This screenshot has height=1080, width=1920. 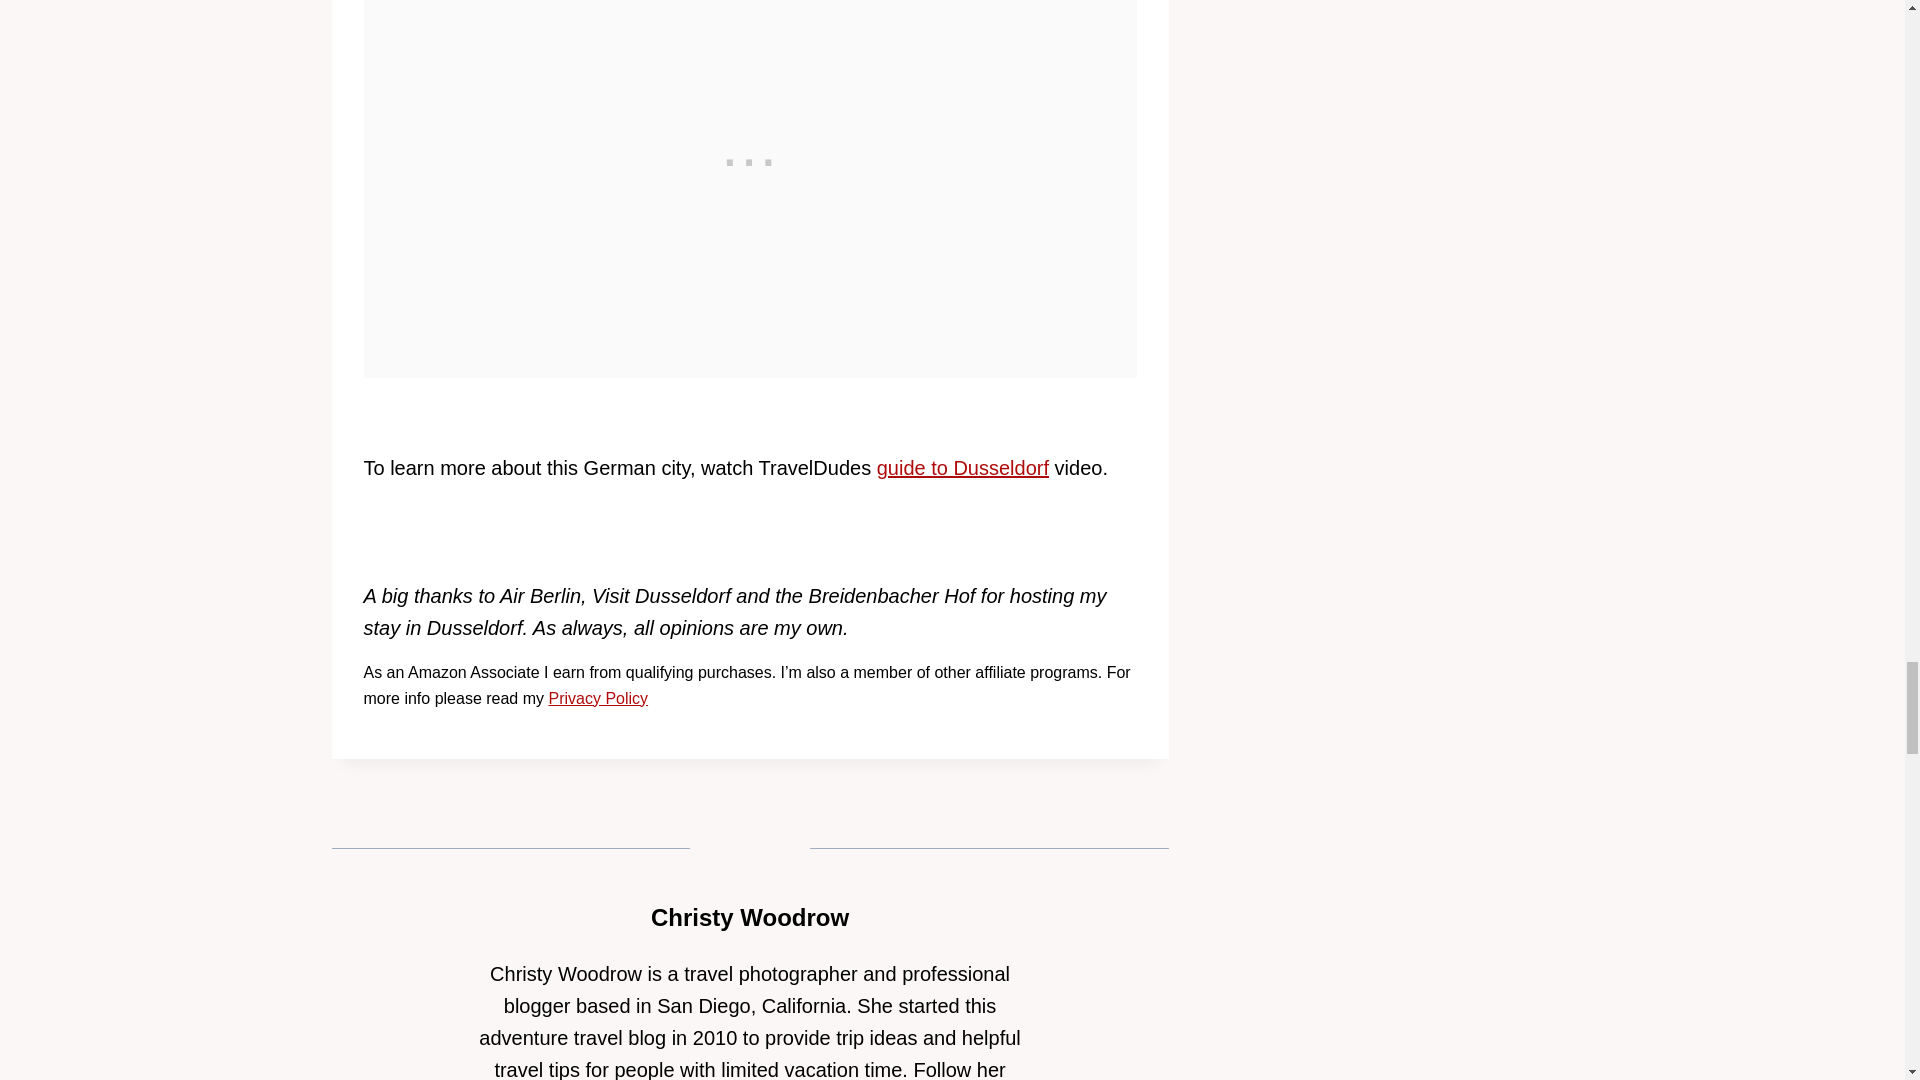 I want to click on guide to Dusseldorf, so click(x=962, y=468).